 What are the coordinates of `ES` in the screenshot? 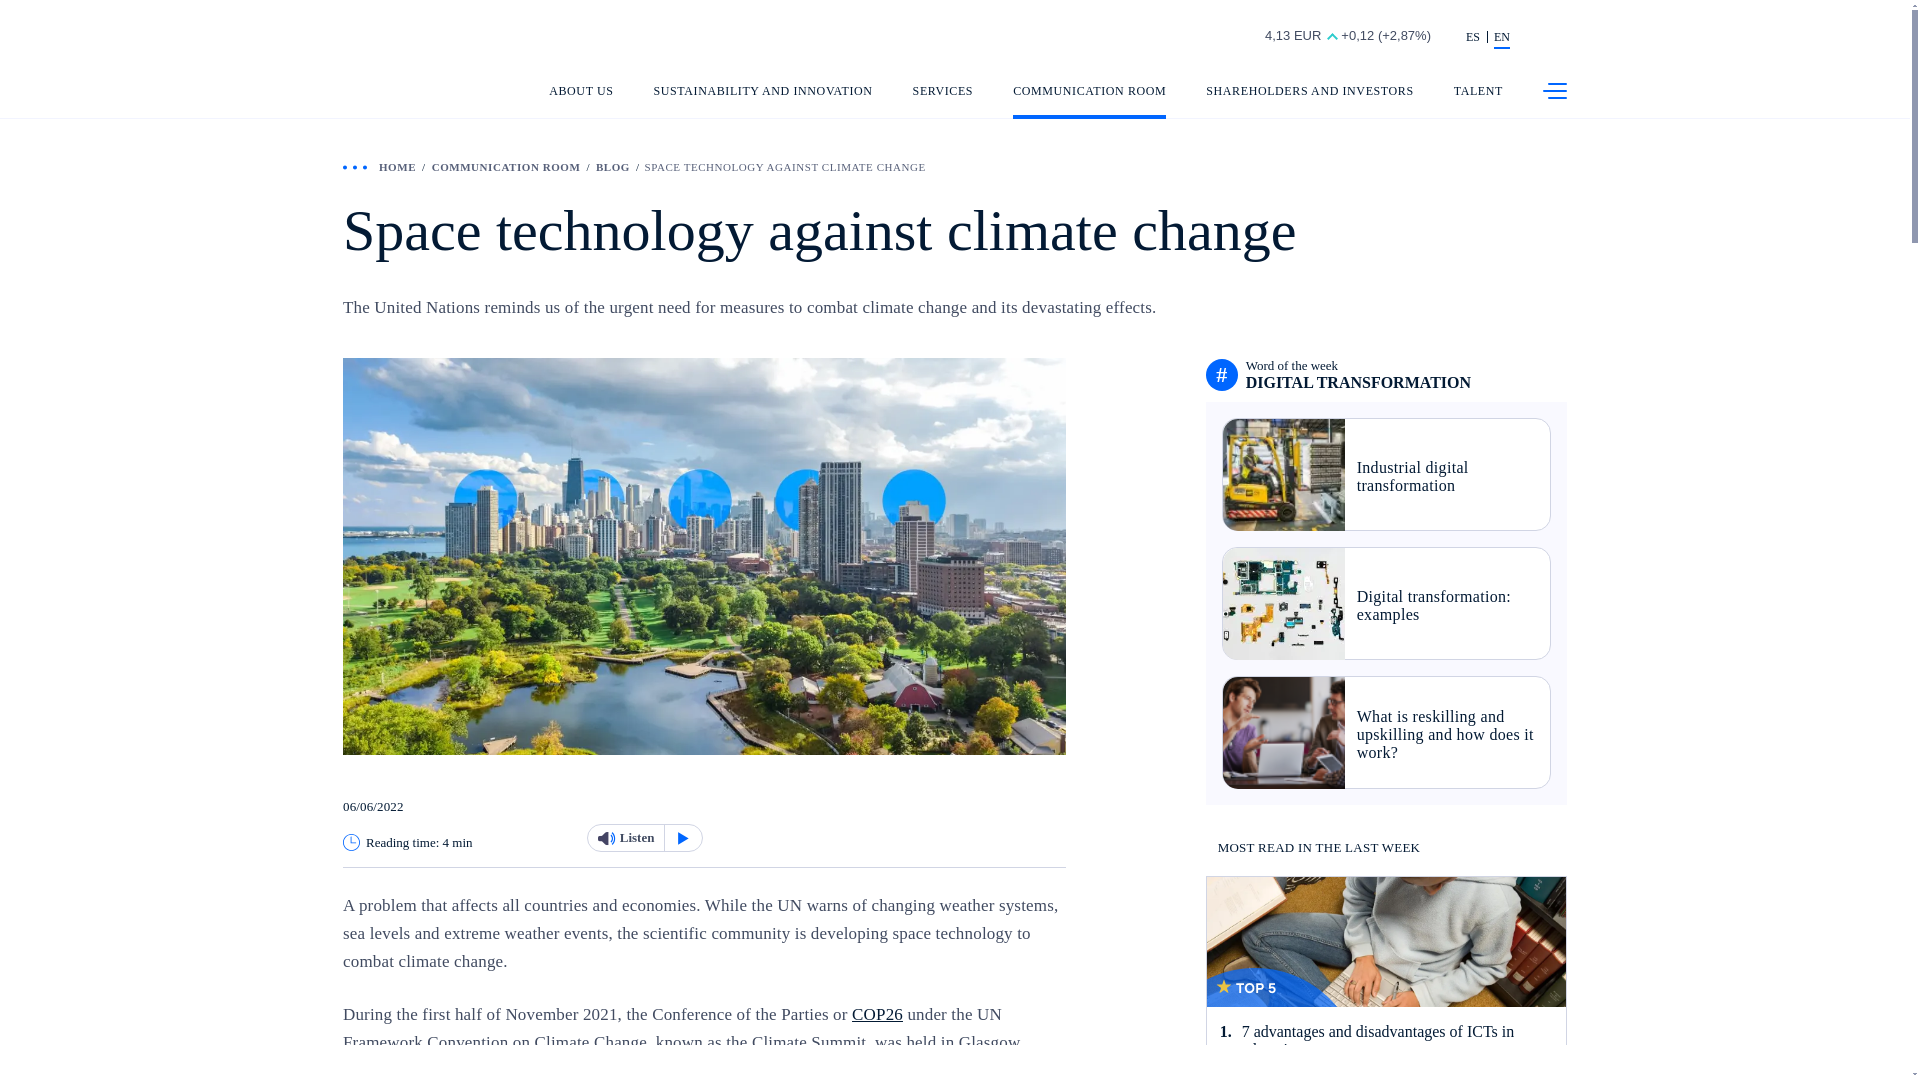 It's located at (1473, 38).